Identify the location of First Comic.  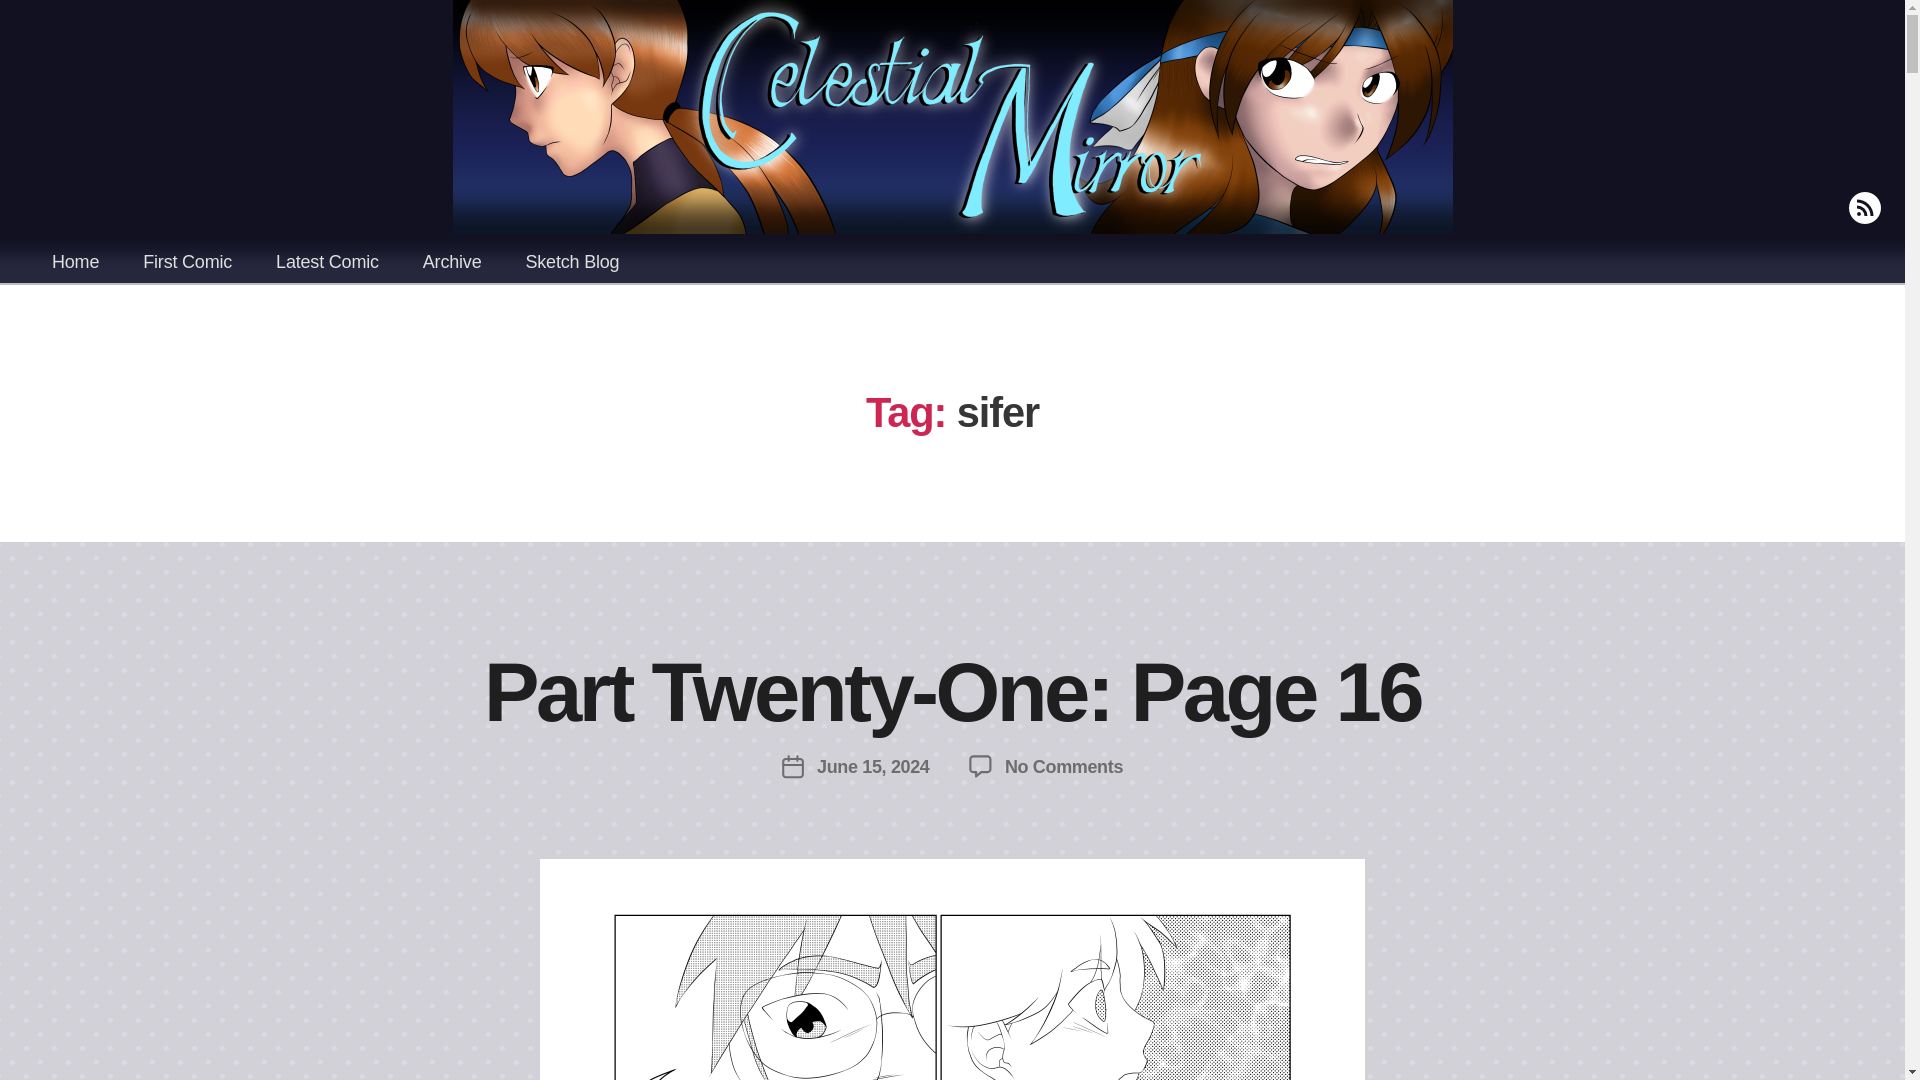
(186, 260).